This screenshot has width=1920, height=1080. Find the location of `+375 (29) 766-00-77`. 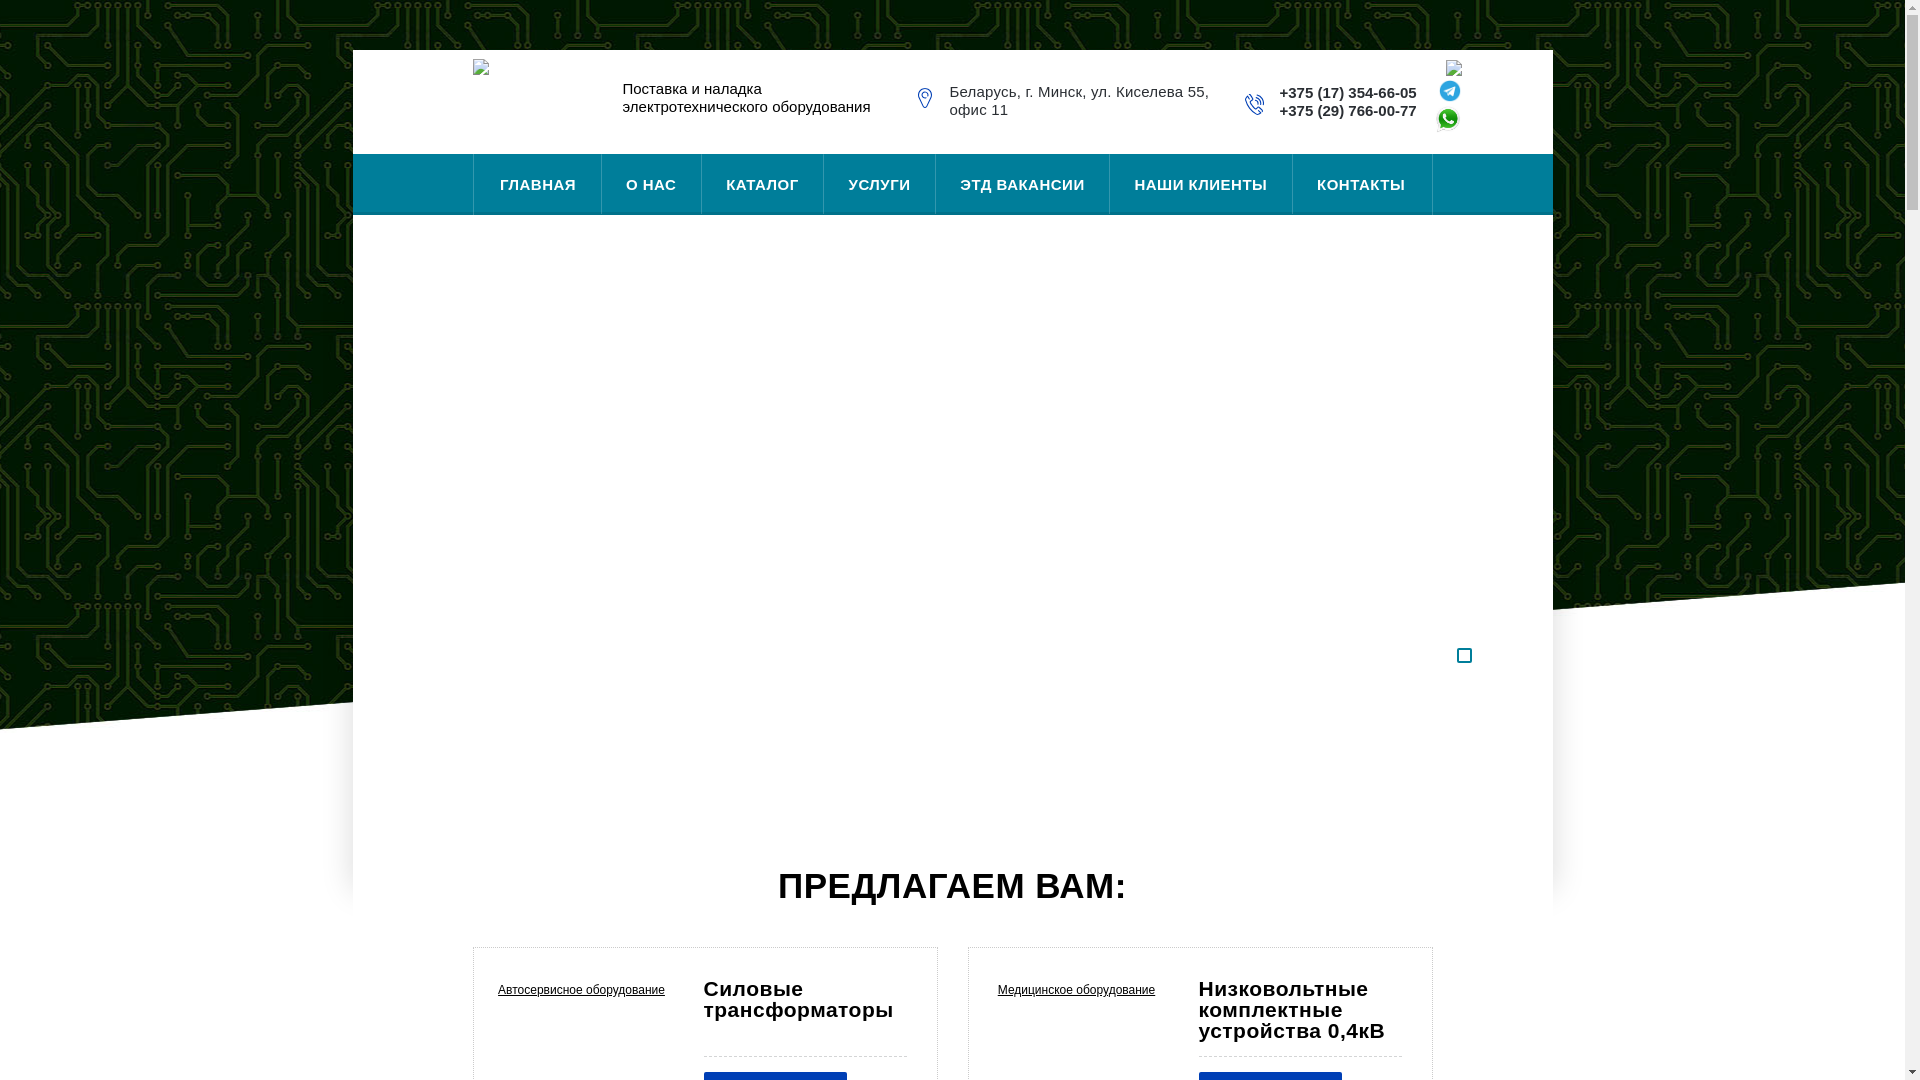

+375 (29) 766-00-77 is located at coordinates (1348, 110).